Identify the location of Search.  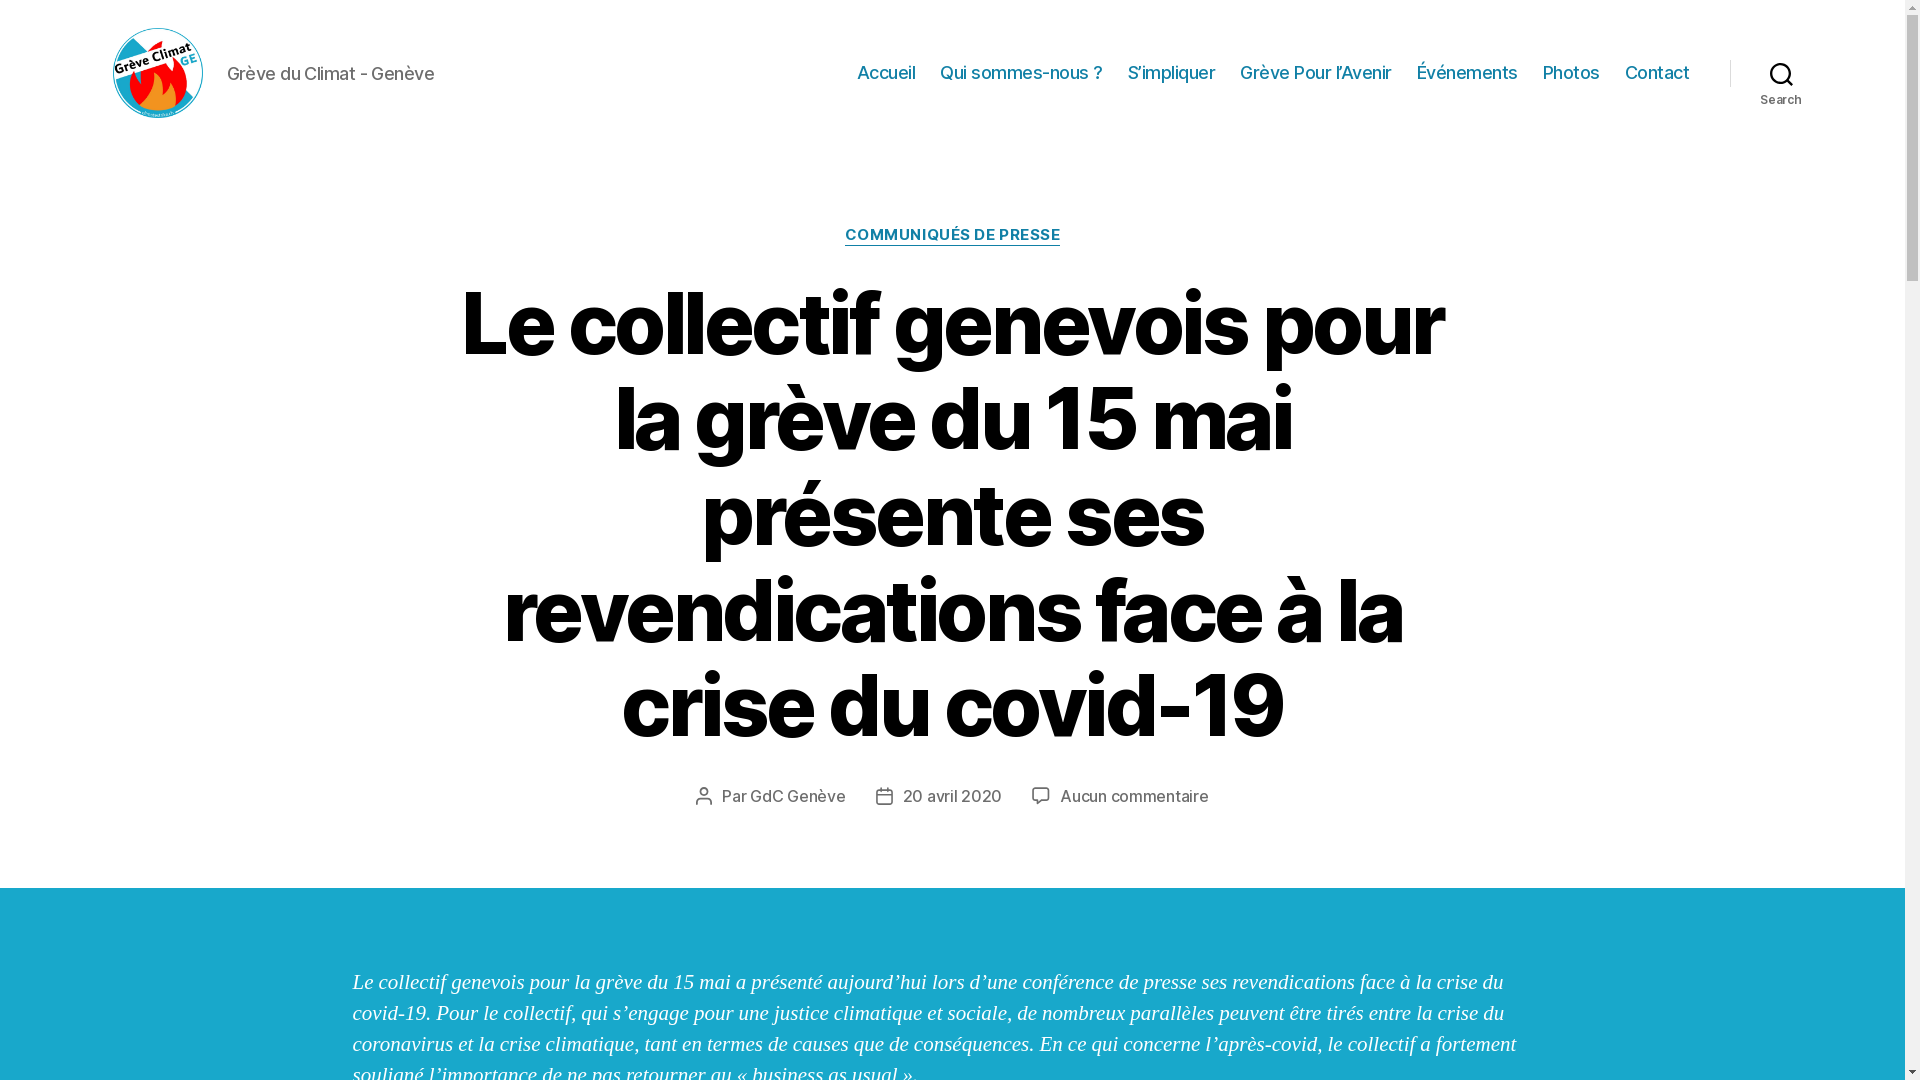
(1782, 73).